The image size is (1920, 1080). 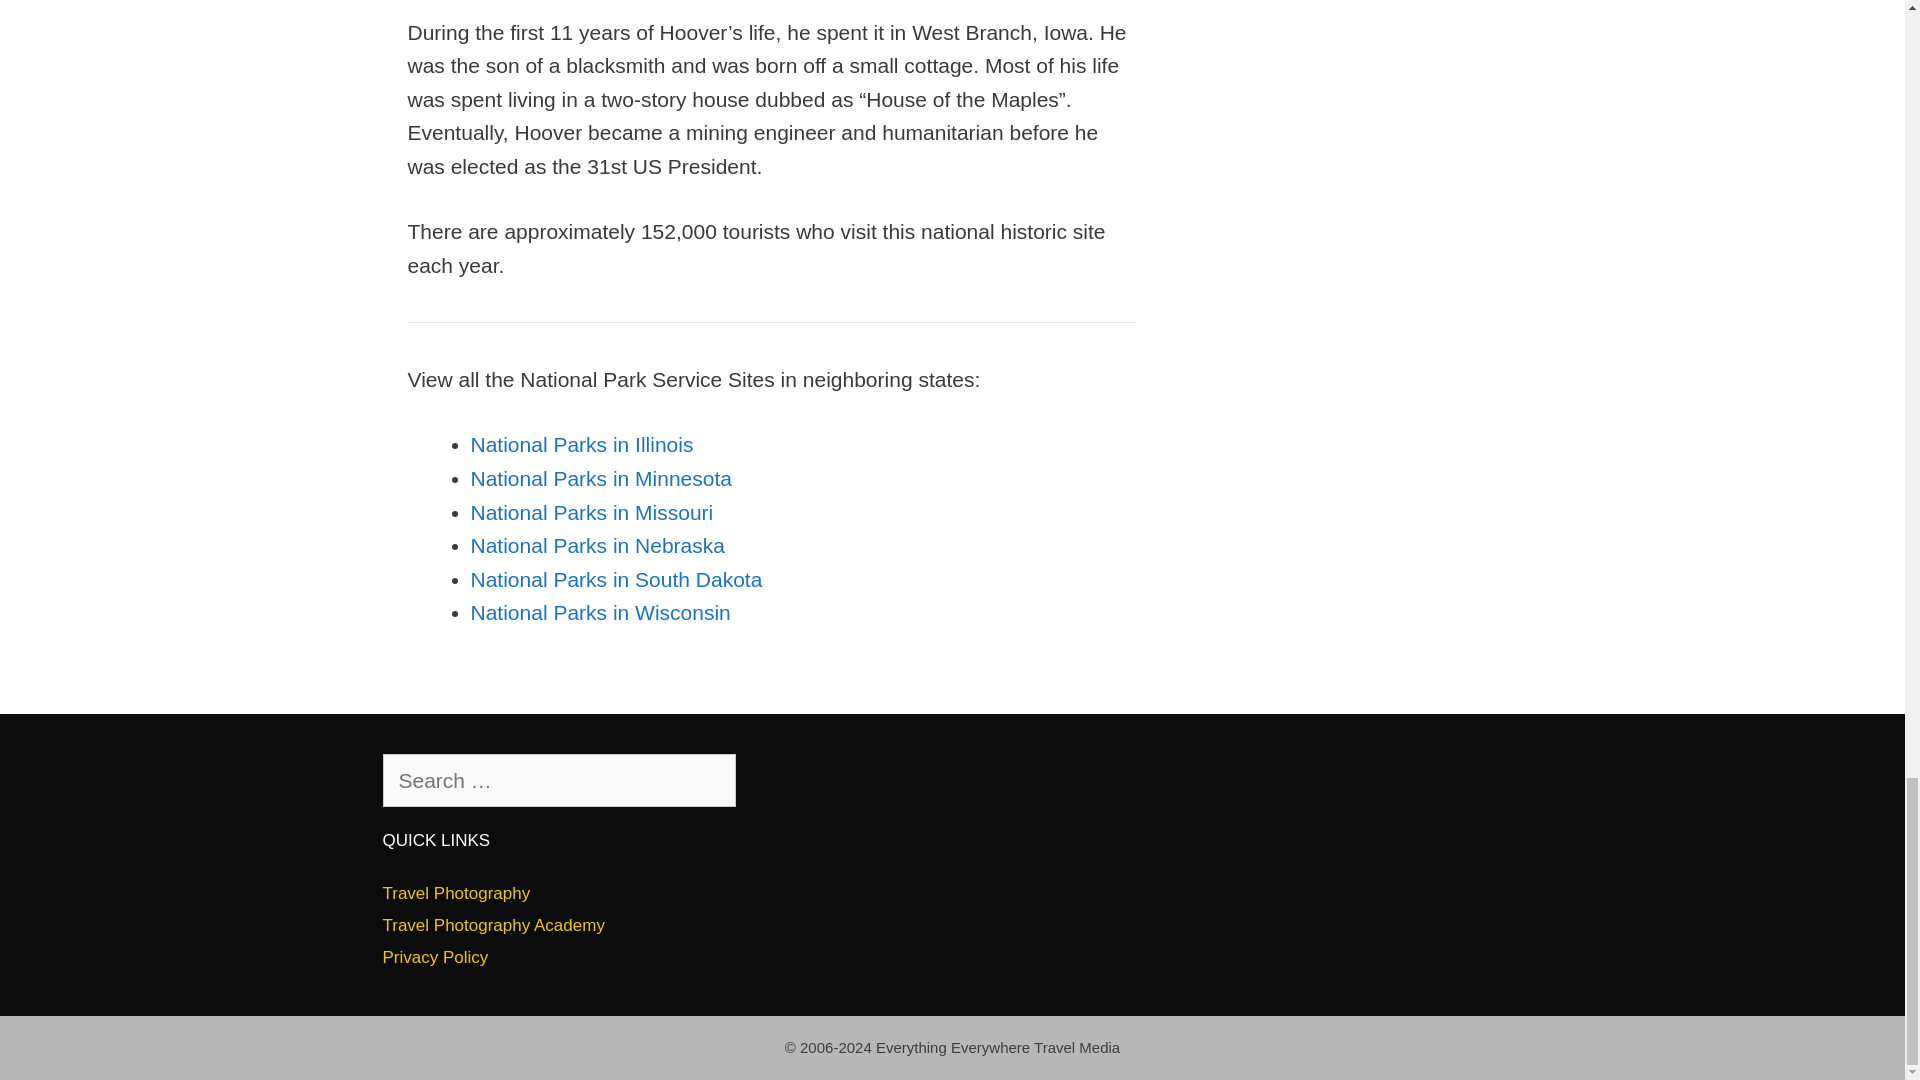 What do you see at coordinates (596, 545) in the screenshot?
I see `National Parks in Nebraska` at bounding box center [596, 545].